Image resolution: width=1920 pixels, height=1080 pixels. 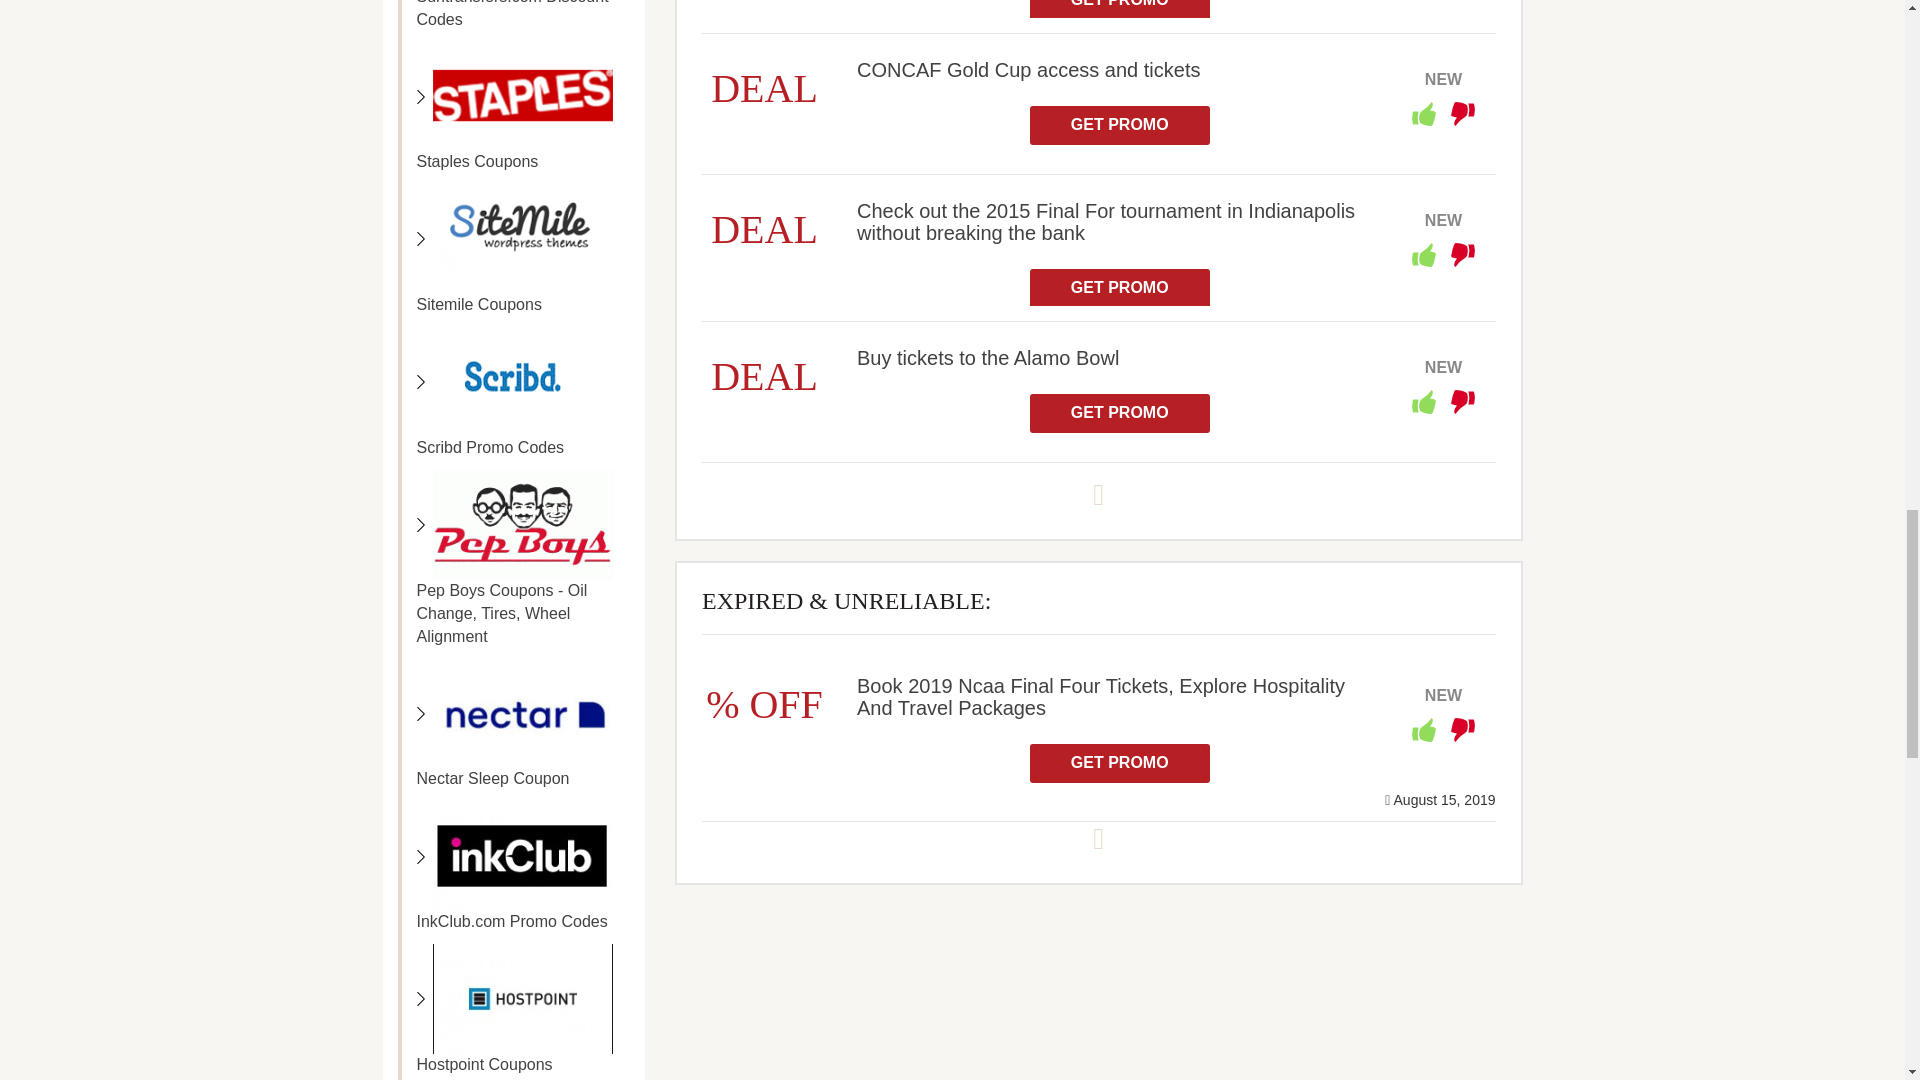 I want to click on GET PROMO, so click(x=1119, y=10).